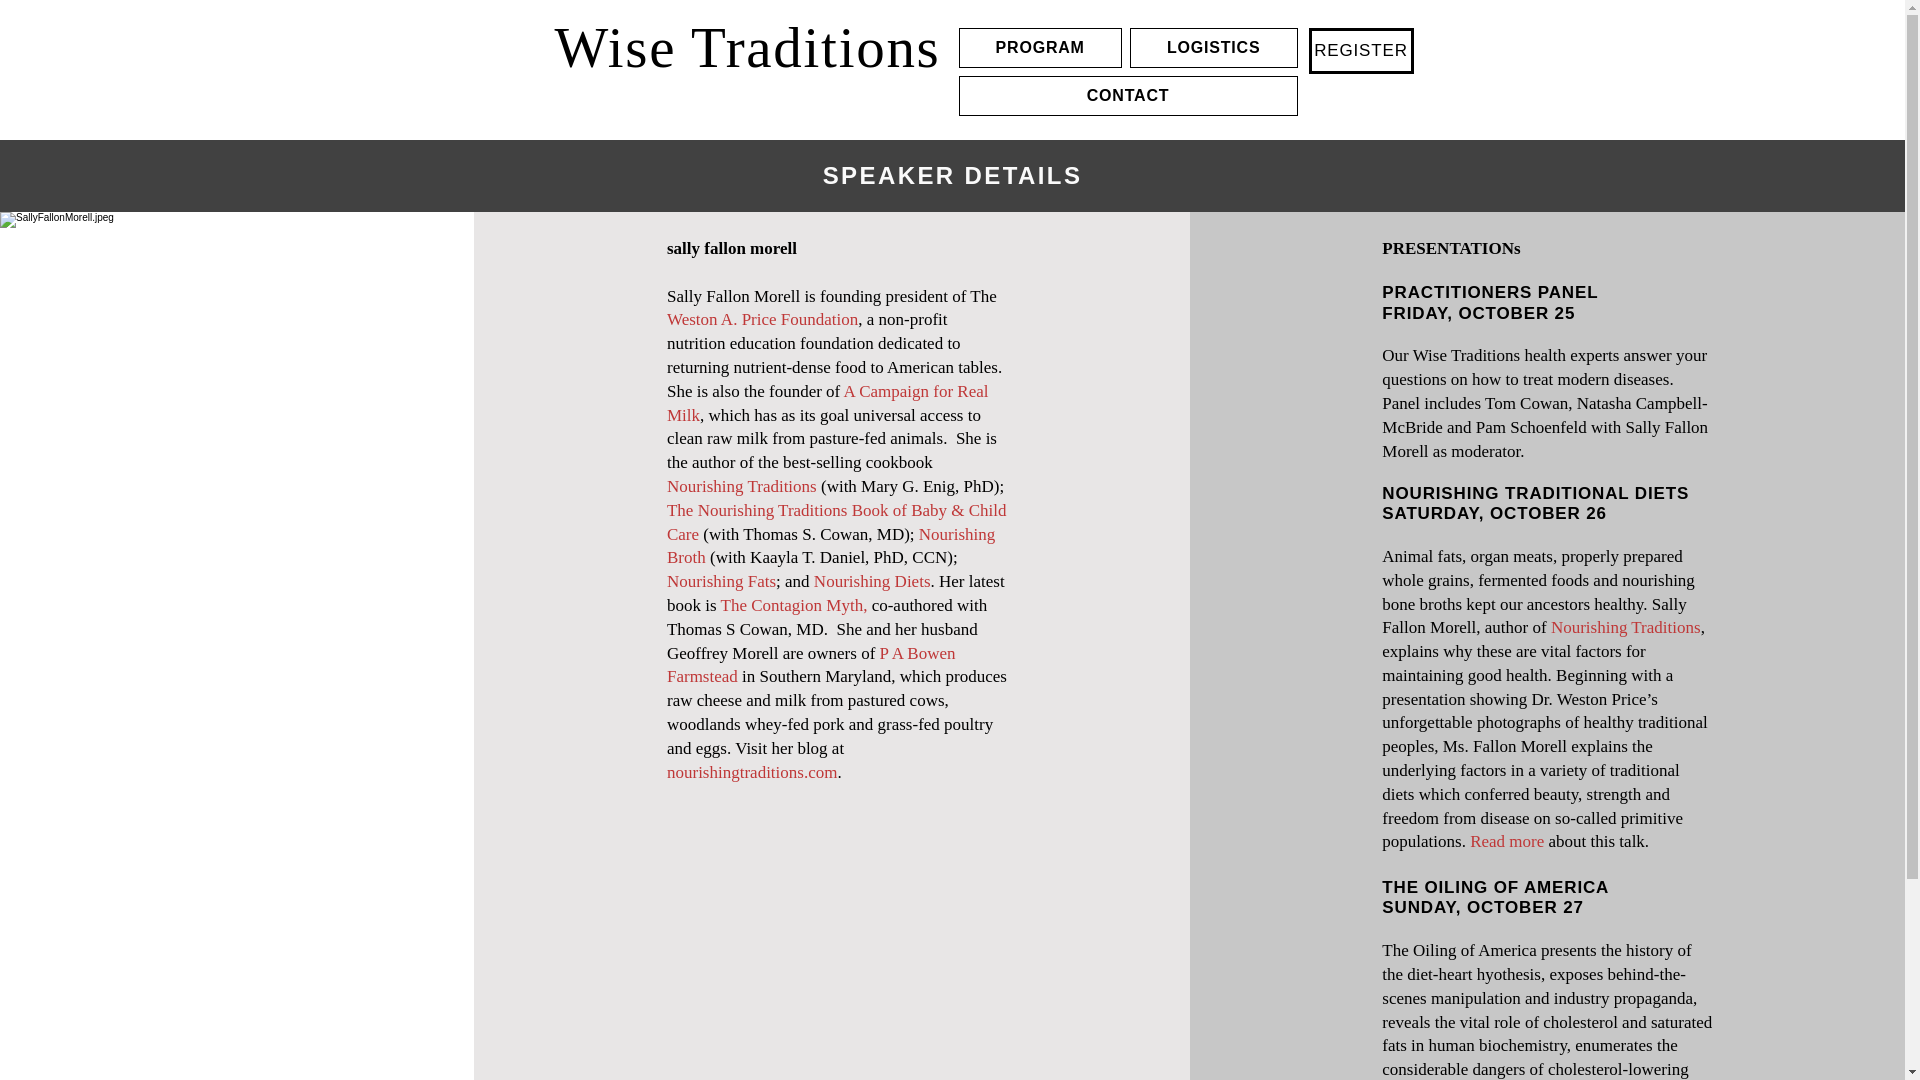 The image size is (1920, 1080). Describe the element at coordinates (1626, 627) in the screenshot. I see `Nourishing Traditions` at that location.